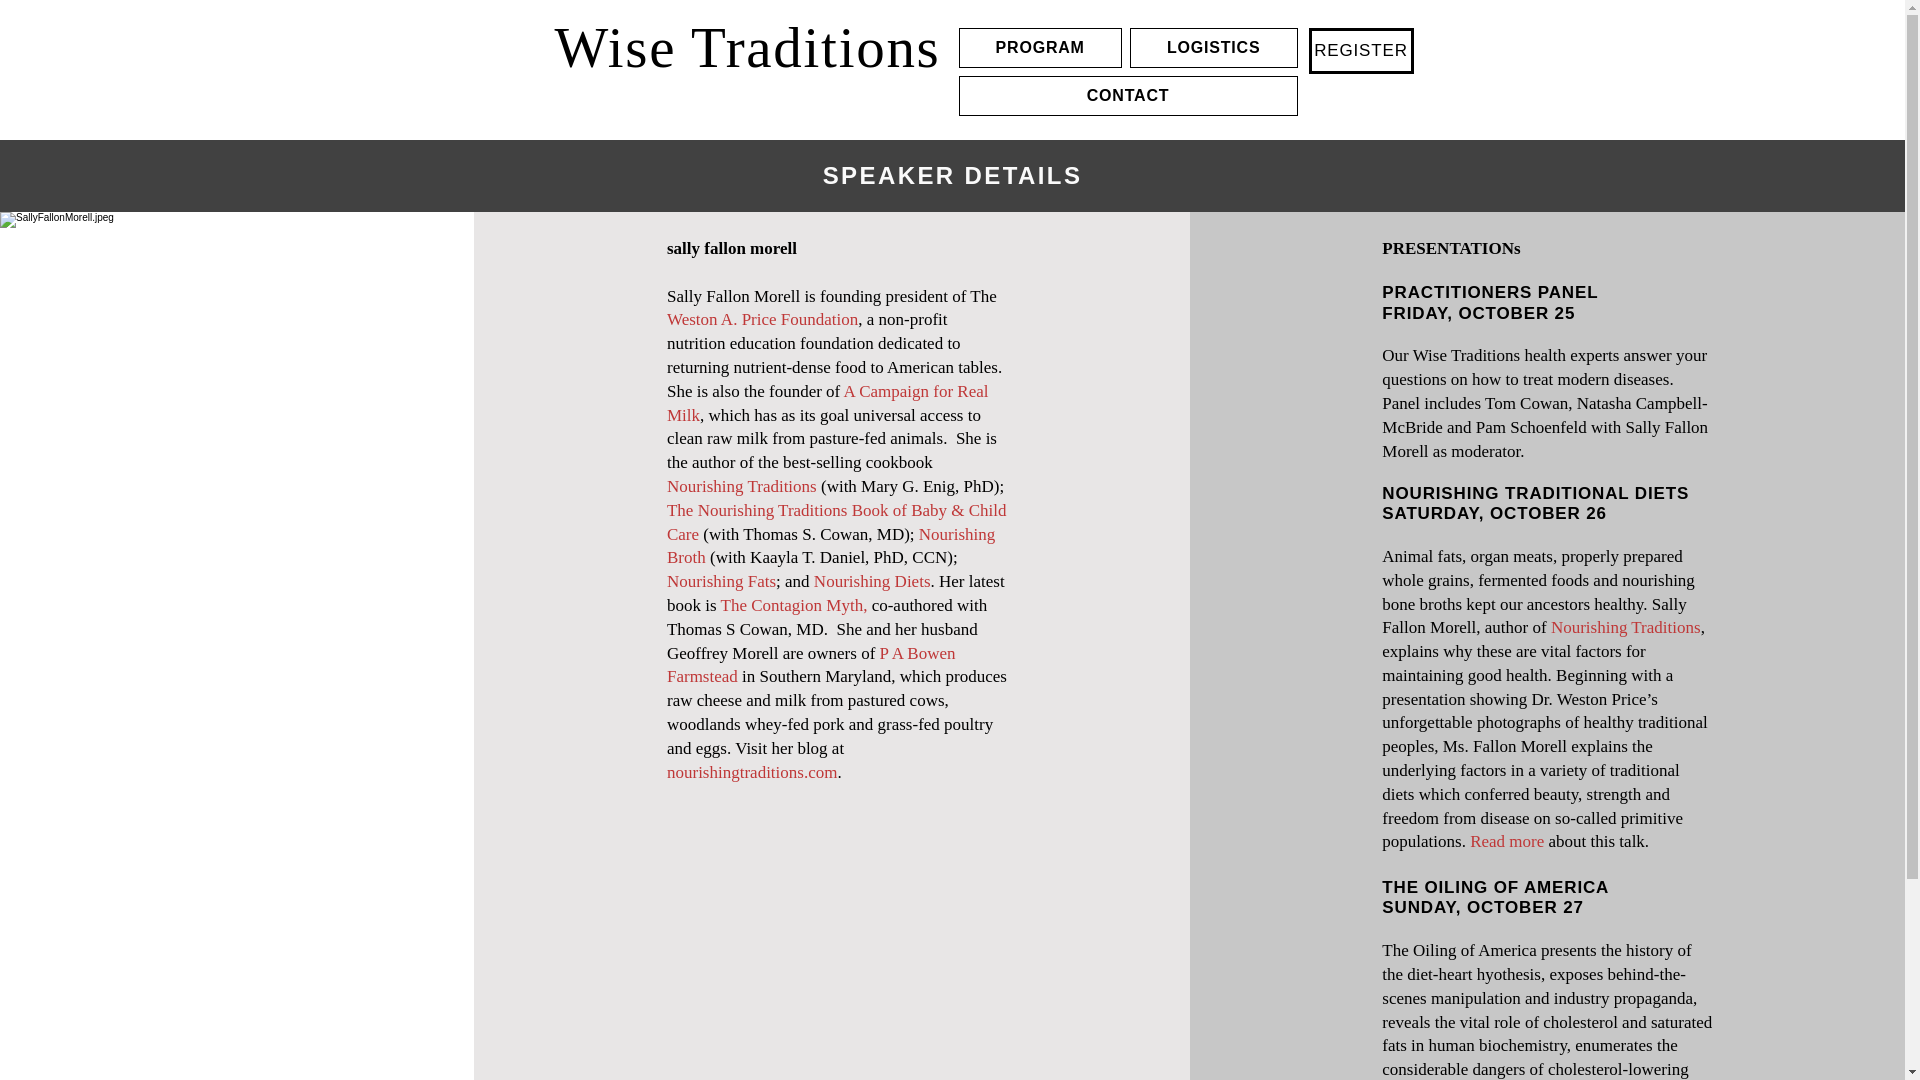 The image size is (1920, 1080). Describe the element at coordinates (1626, 627) in the screenshot. I see `Nourishing Traditions` at that location.